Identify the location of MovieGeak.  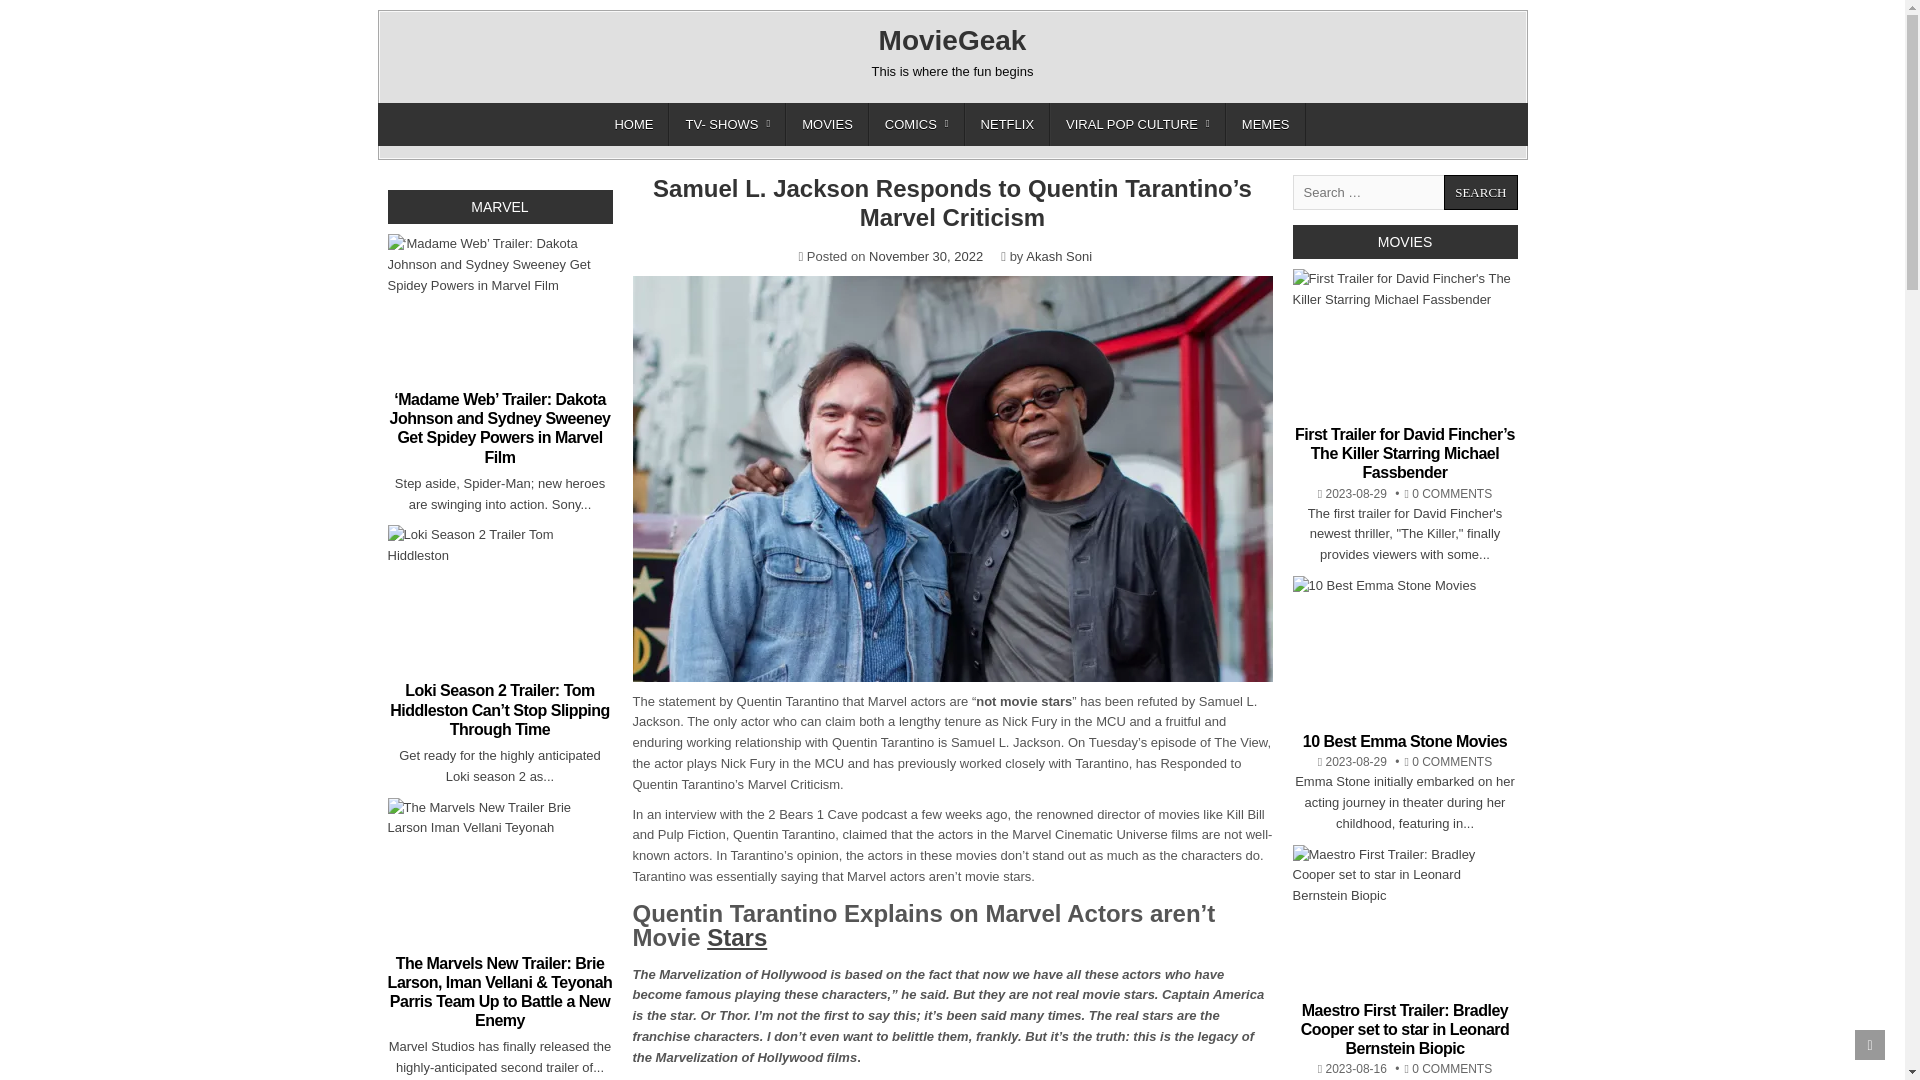
(953, 40).